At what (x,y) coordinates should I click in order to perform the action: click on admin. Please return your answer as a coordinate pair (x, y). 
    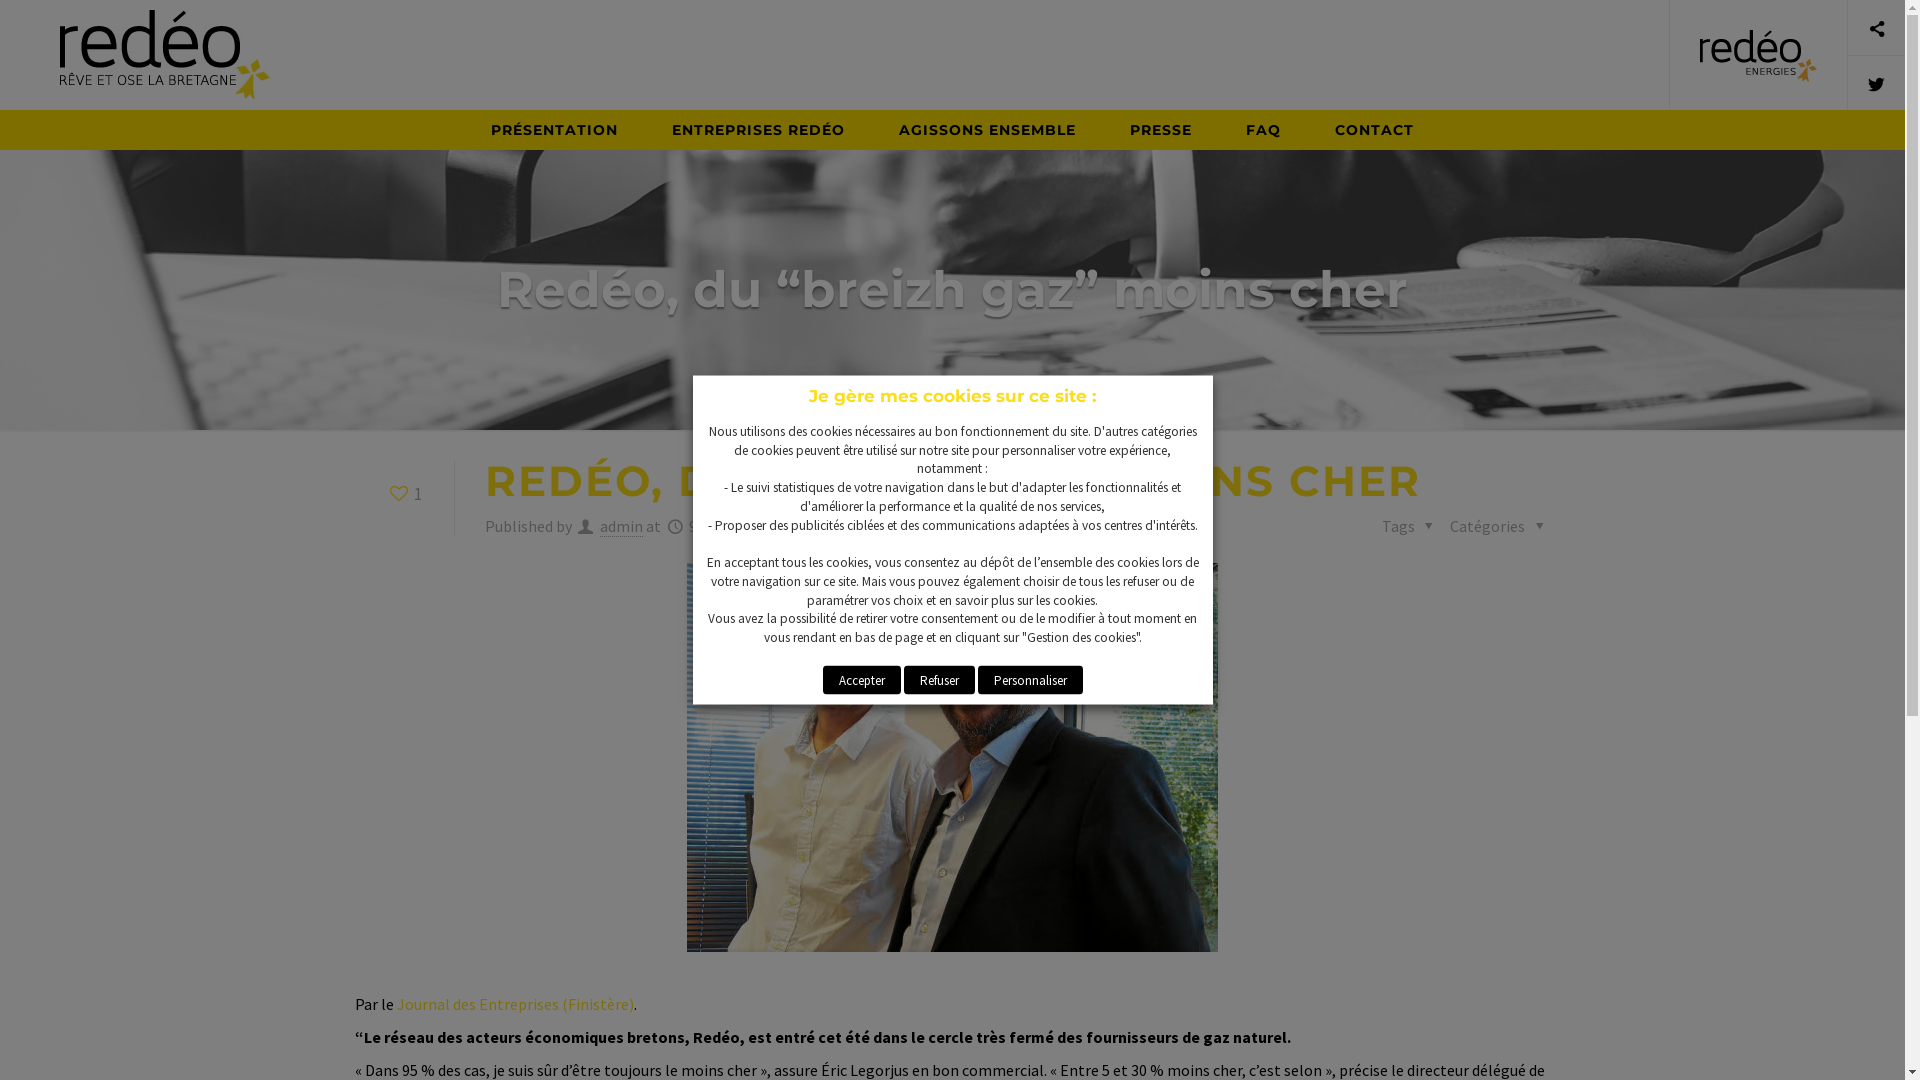
    Looking at the image, I should click on (622, 526).